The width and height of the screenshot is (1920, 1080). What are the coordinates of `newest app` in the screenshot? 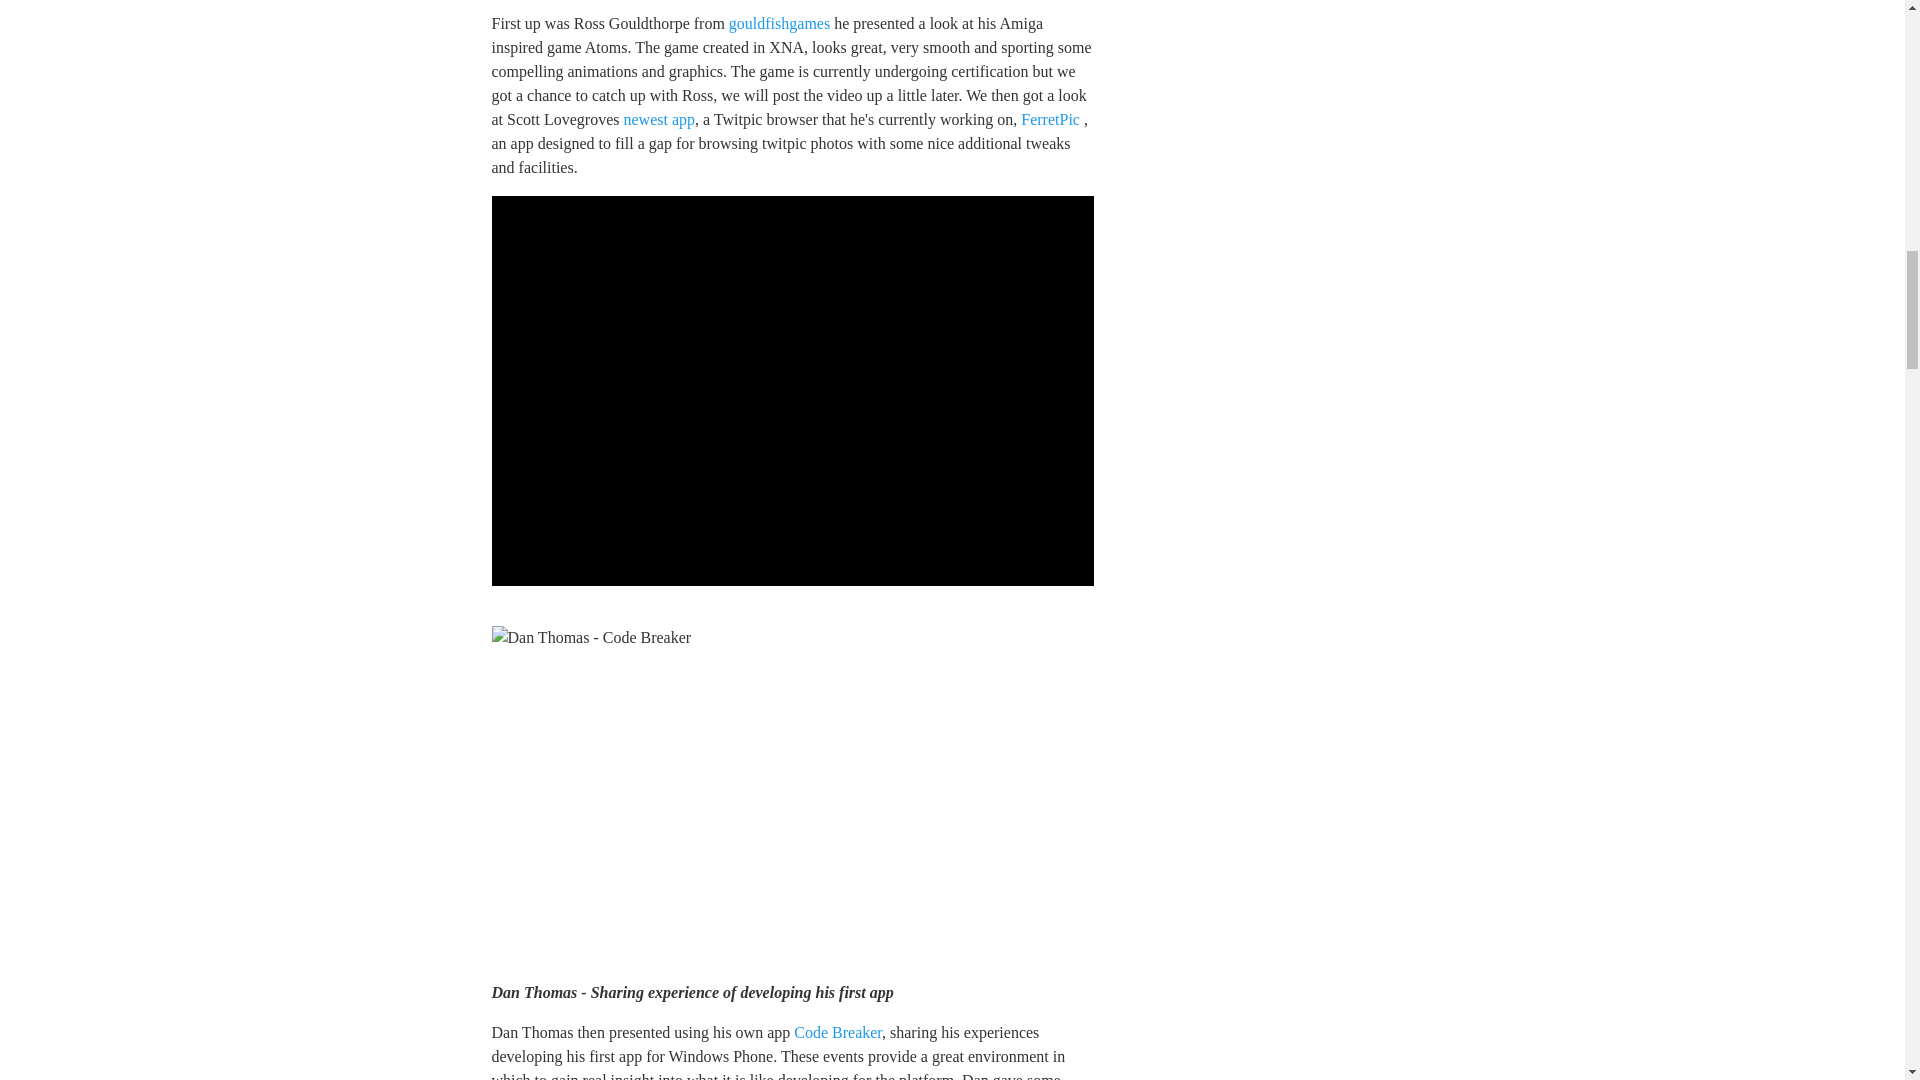 It's located at (658, 120).